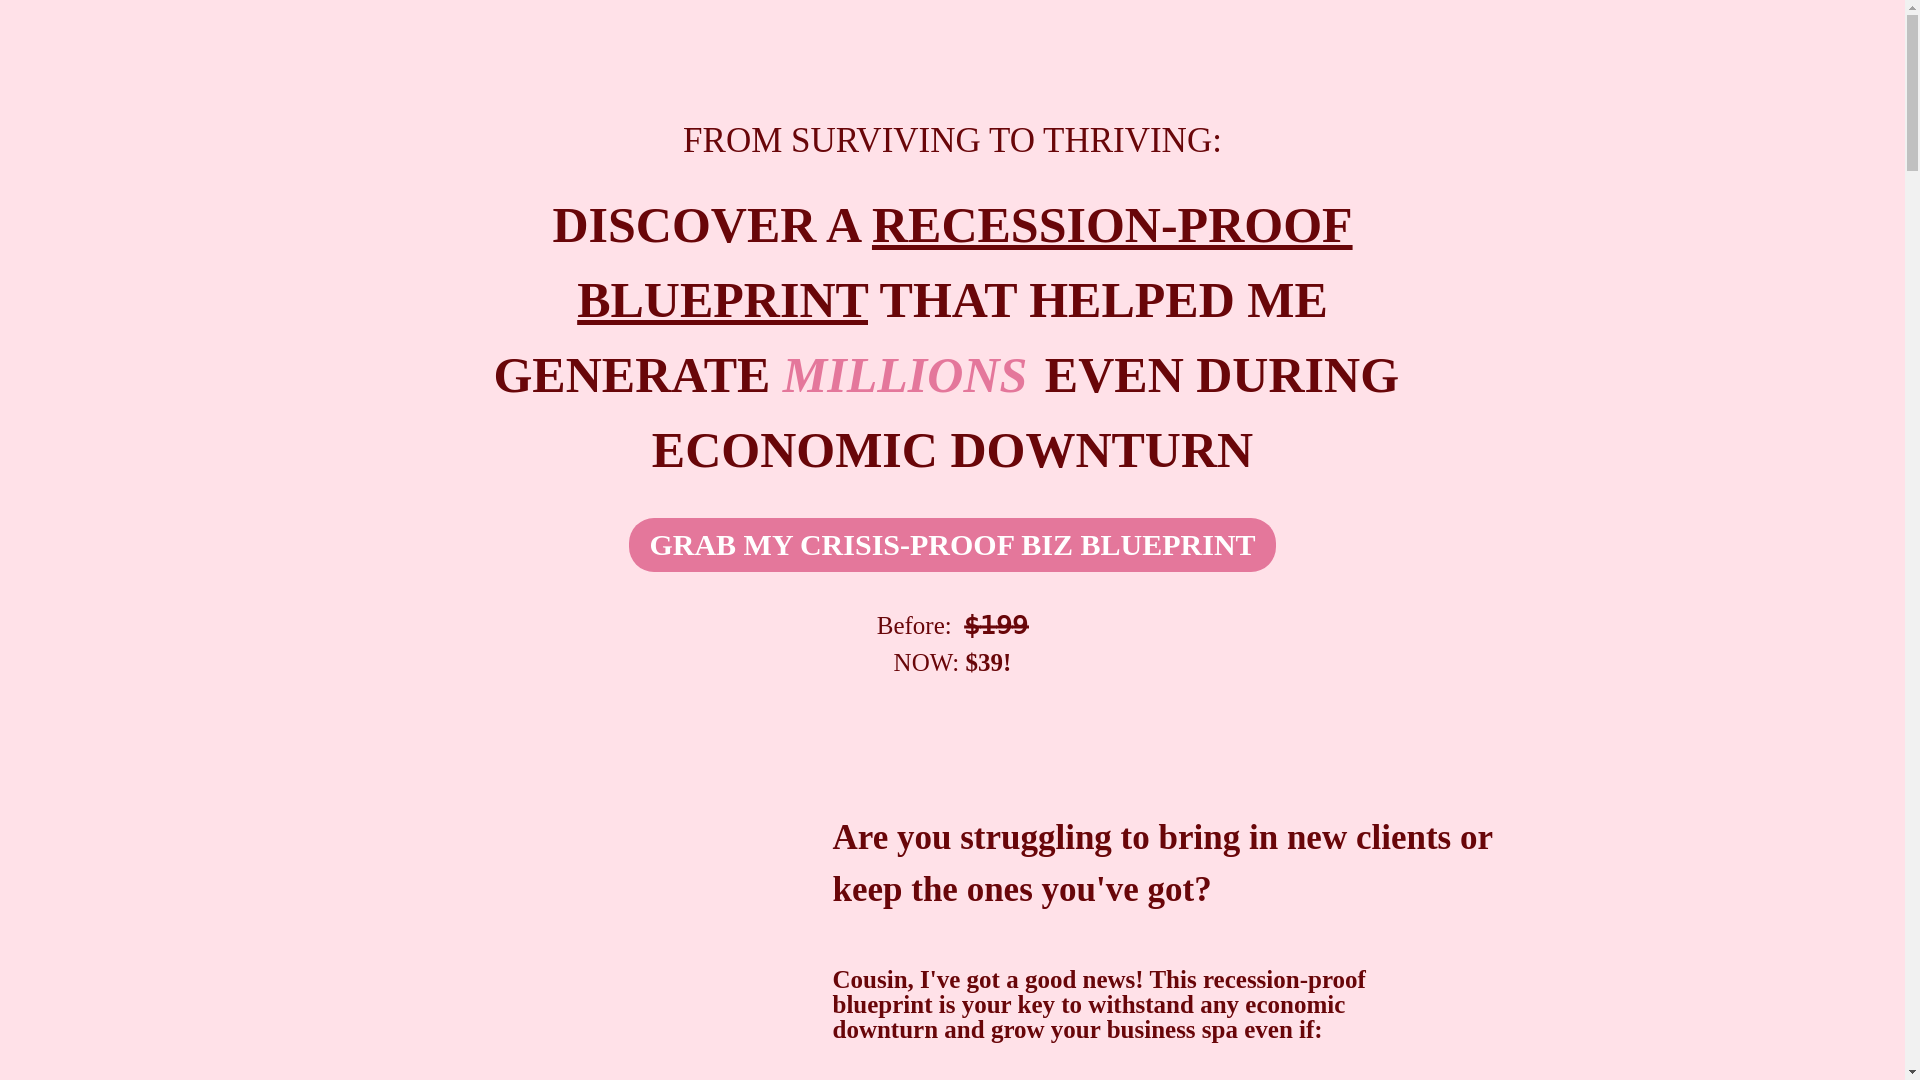 The height and width of the screenshot is (1080, 1920). I want to click on GRAB MY CRISIS-PROOF BIZ BLUEPRINT, so click(952, 545).